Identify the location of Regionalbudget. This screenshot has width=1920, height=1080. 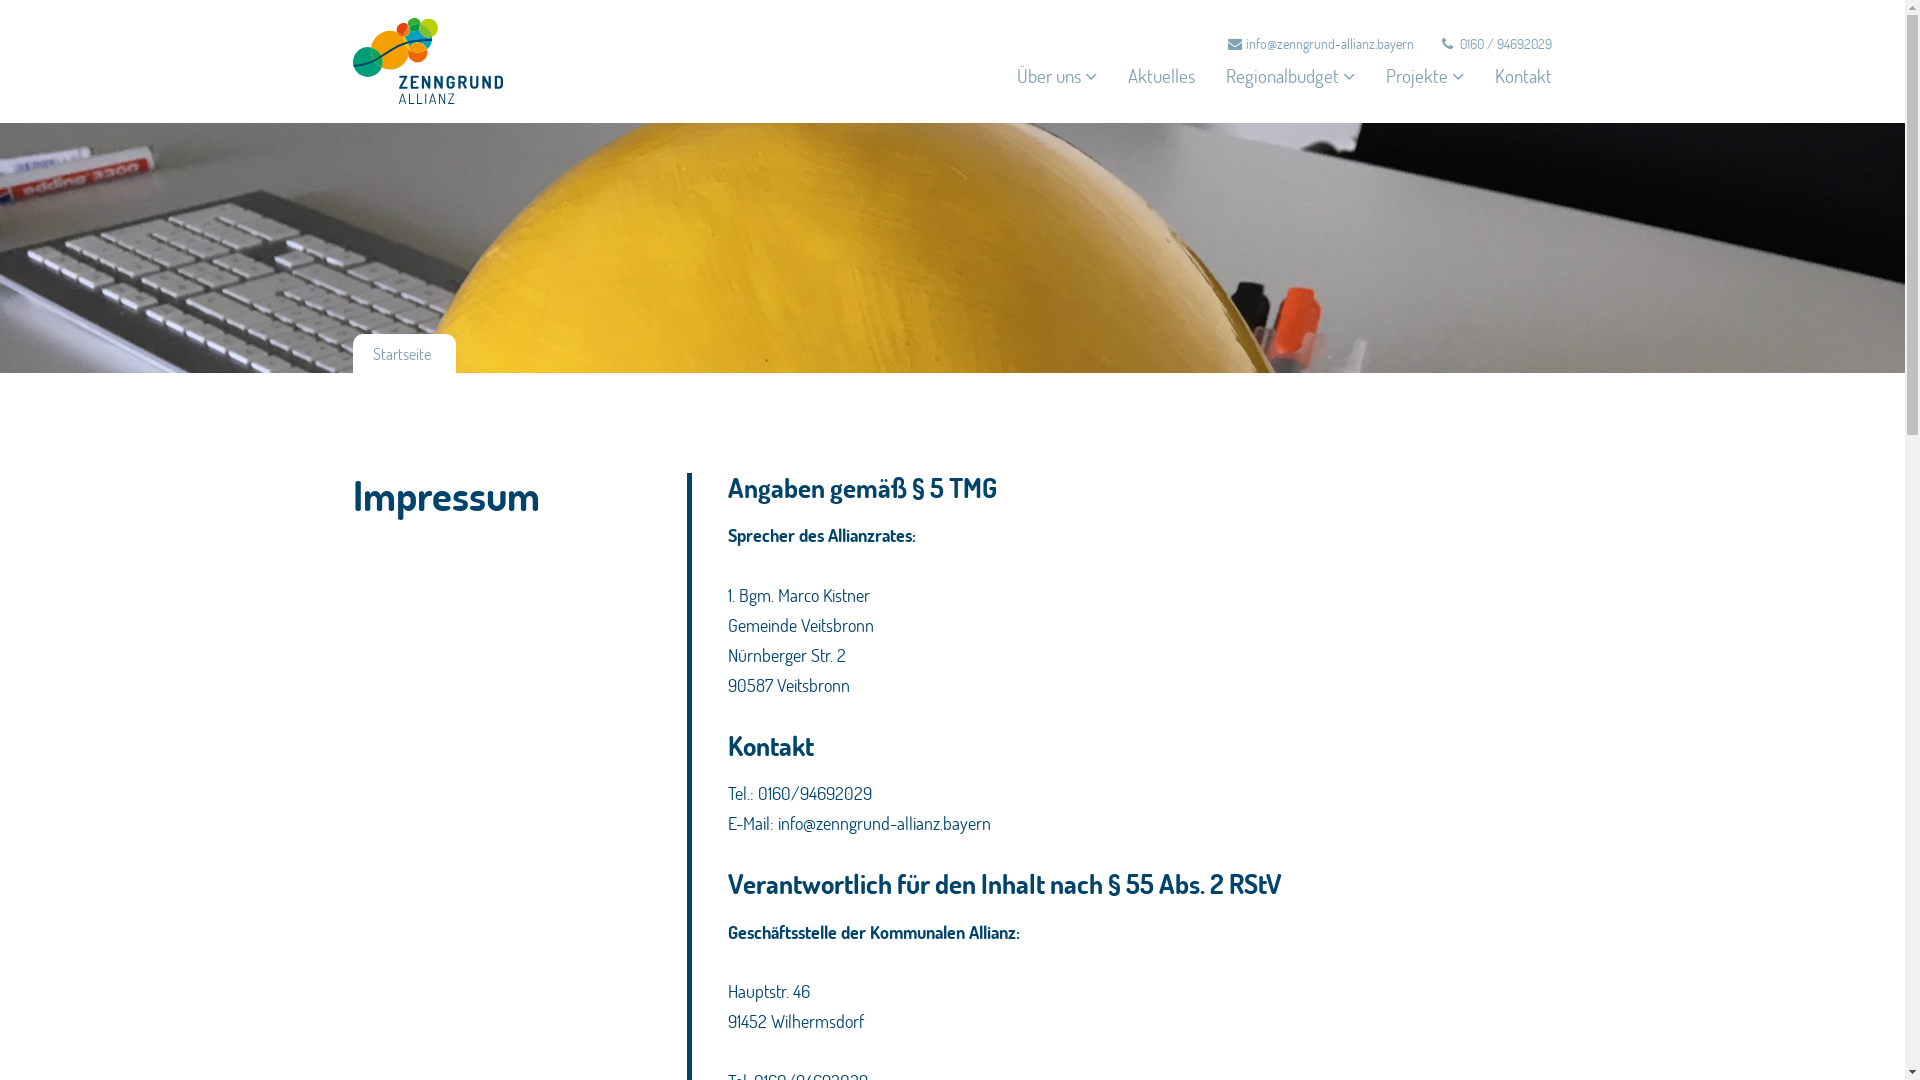
(1290, 92).